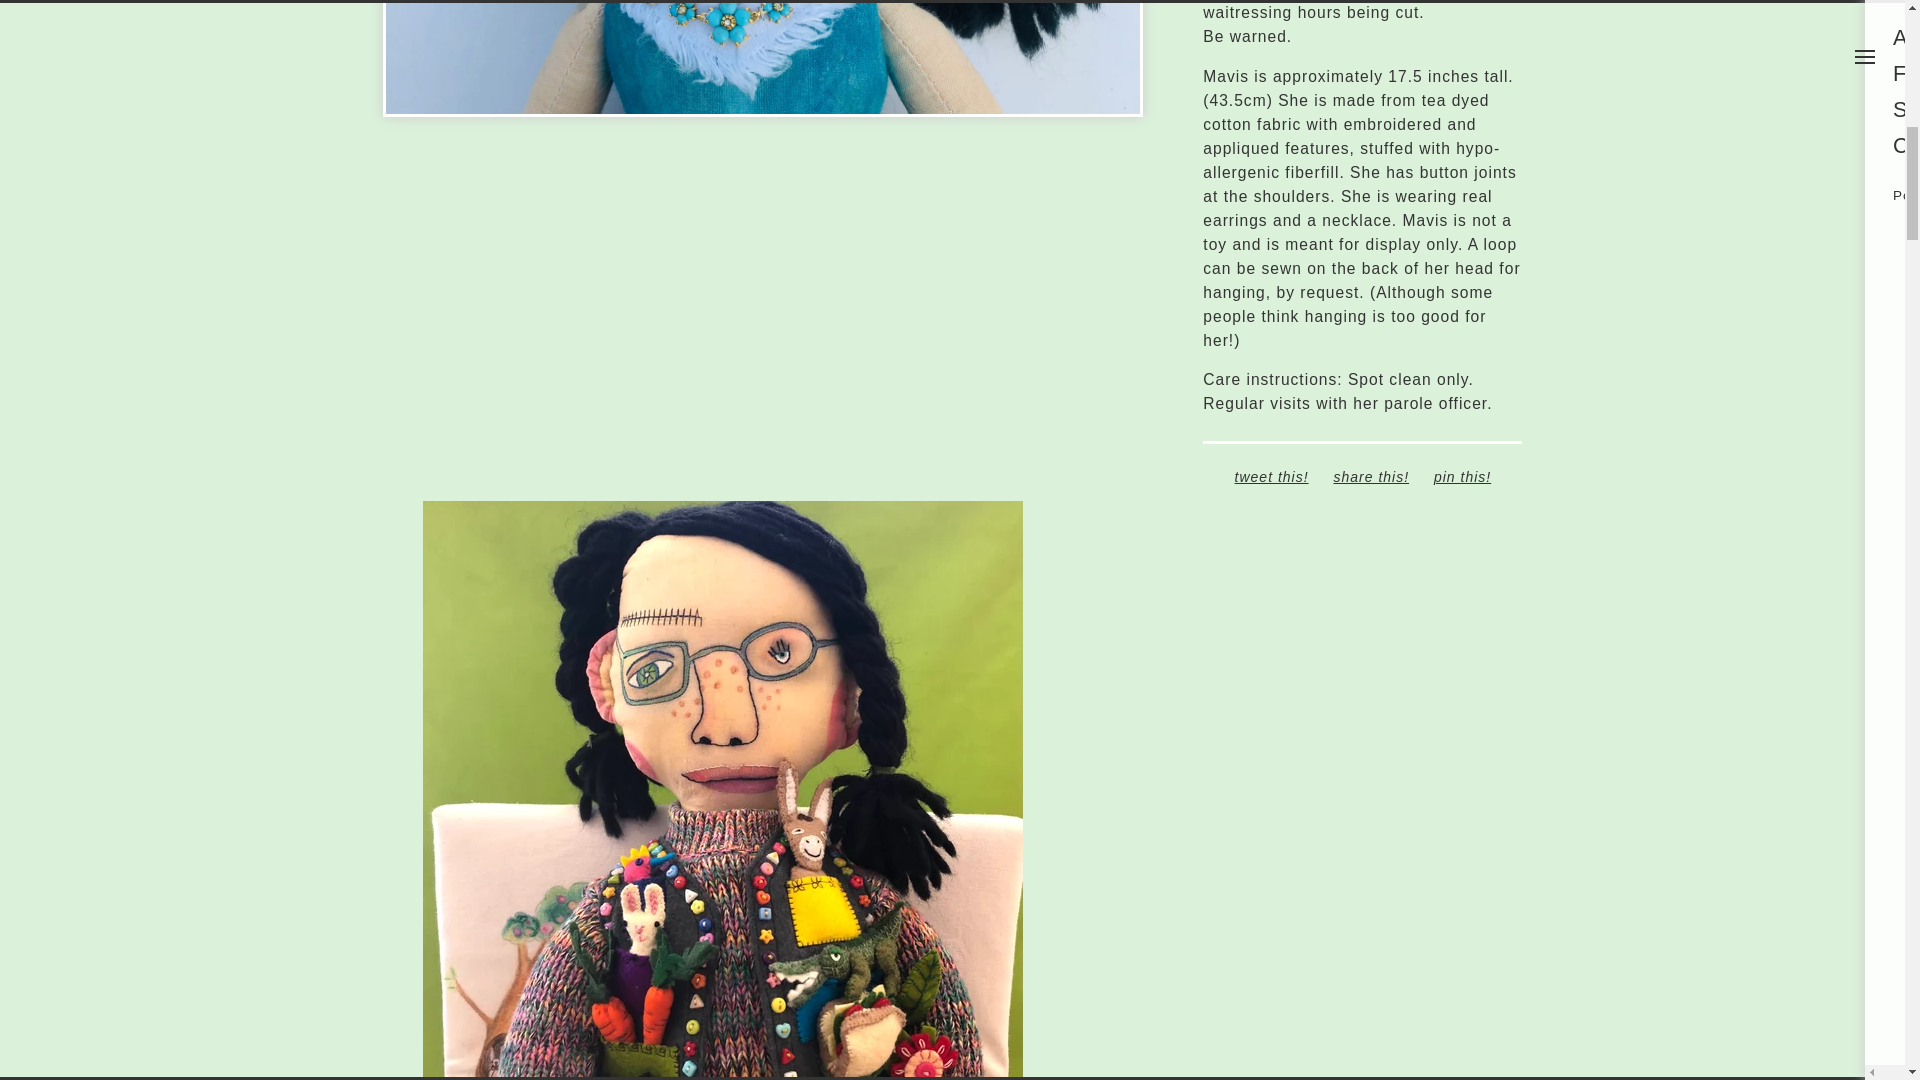 This screenshot has height=1080, width=1920. I want to click on pin this!, so click(1462, 476).